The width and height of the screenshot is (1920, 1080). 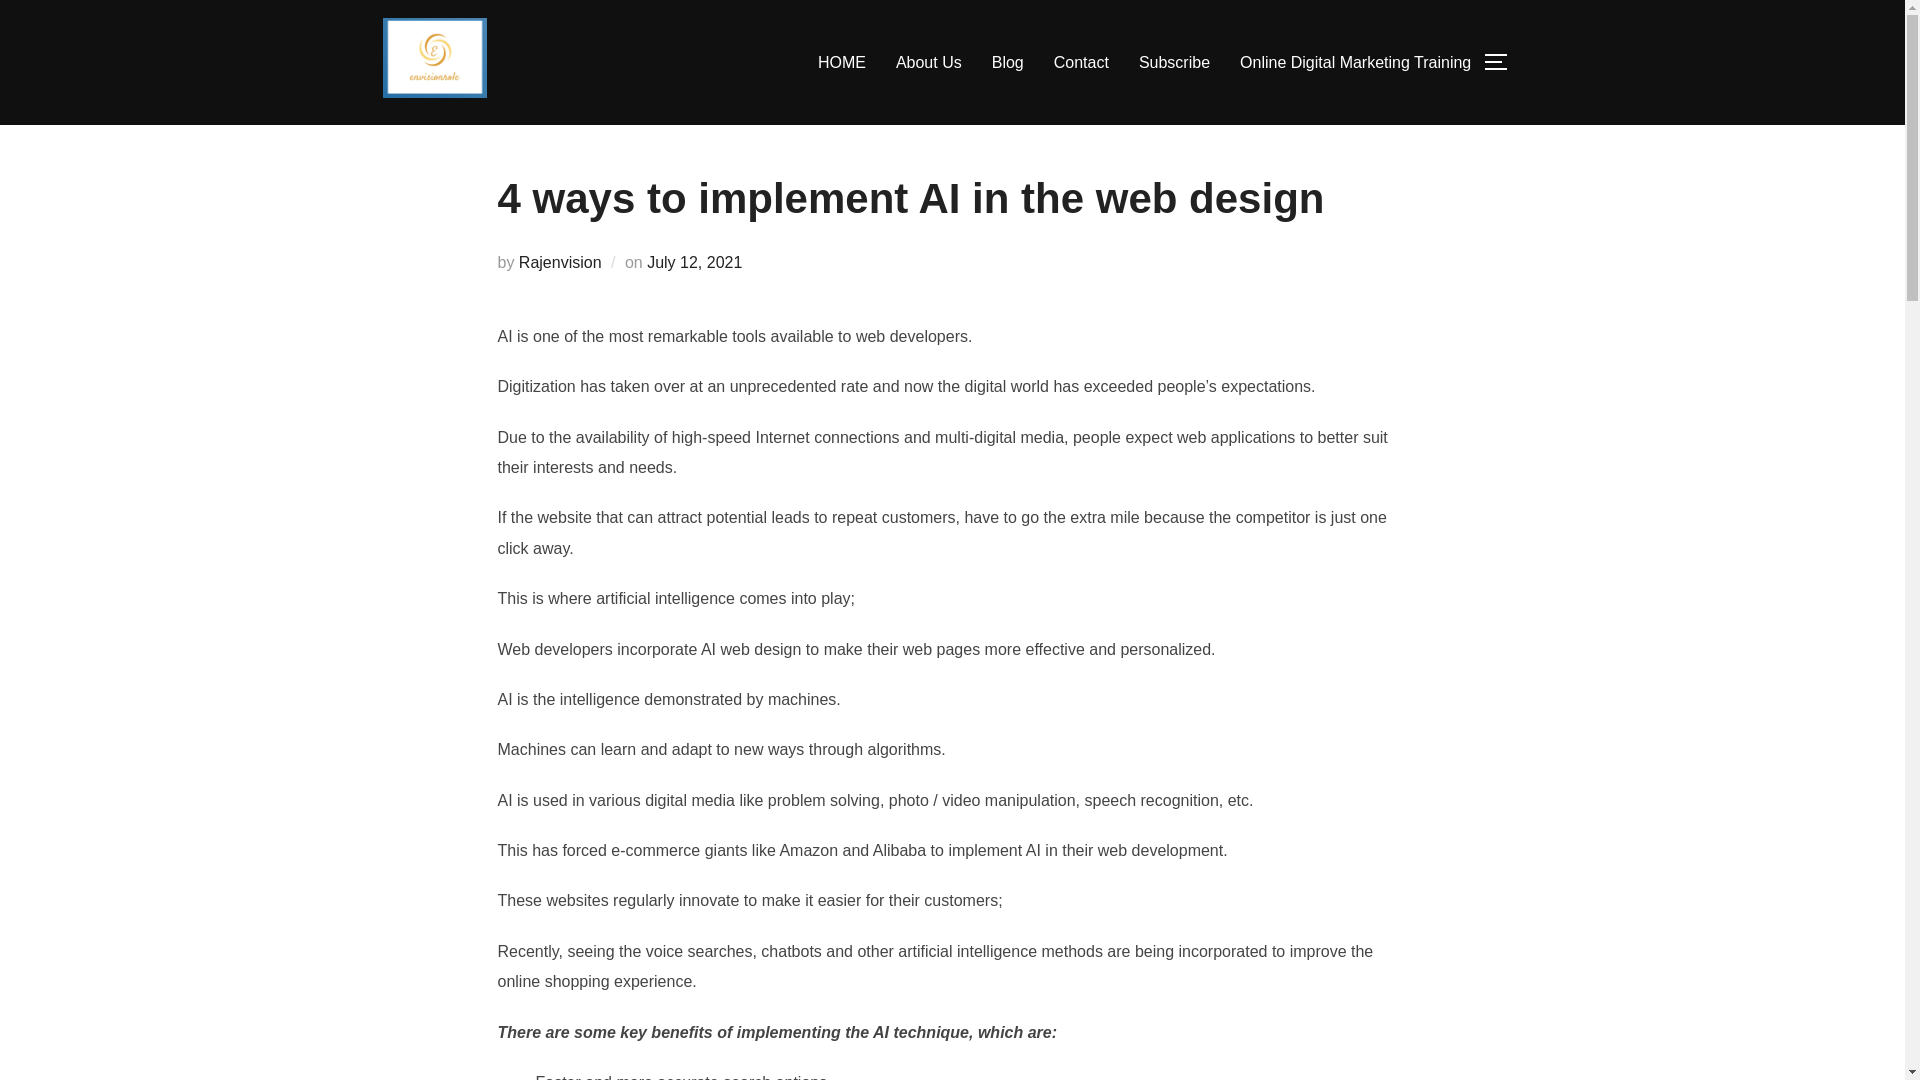 What do you see at coordinates (1355, 63) in the screenshot?
I see `Online Digital Marketing Training` at bounding box center [1355, 63].